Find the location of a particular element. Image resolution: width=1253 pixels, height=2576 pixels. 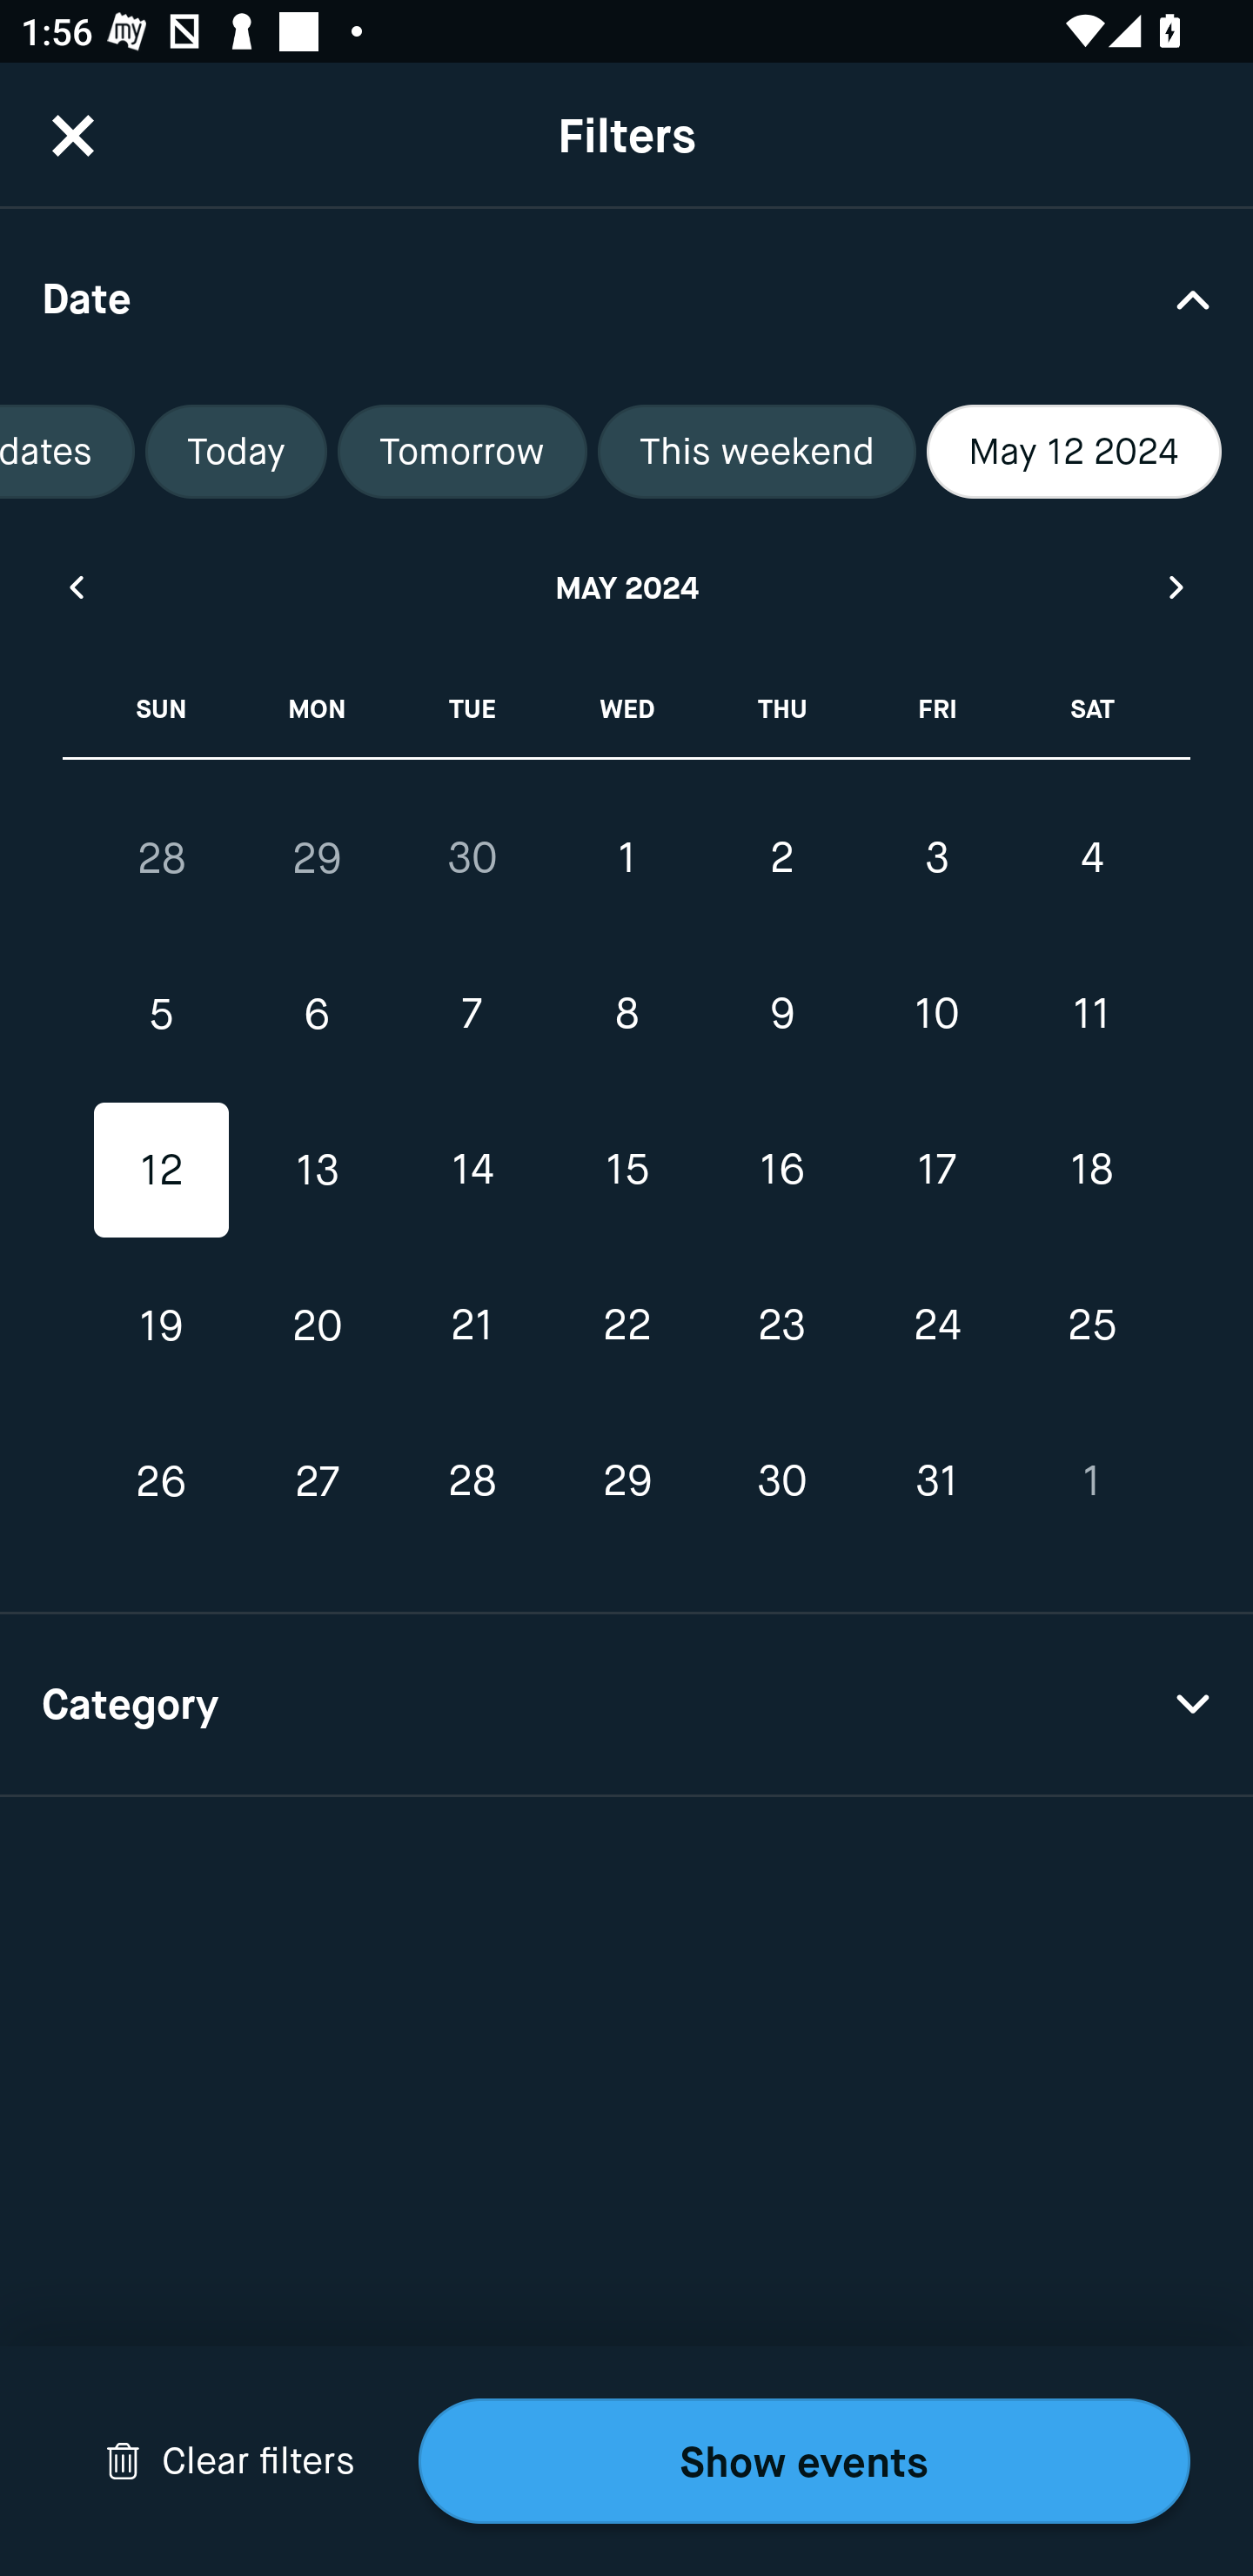

1 is located at coordinates (626, 857).